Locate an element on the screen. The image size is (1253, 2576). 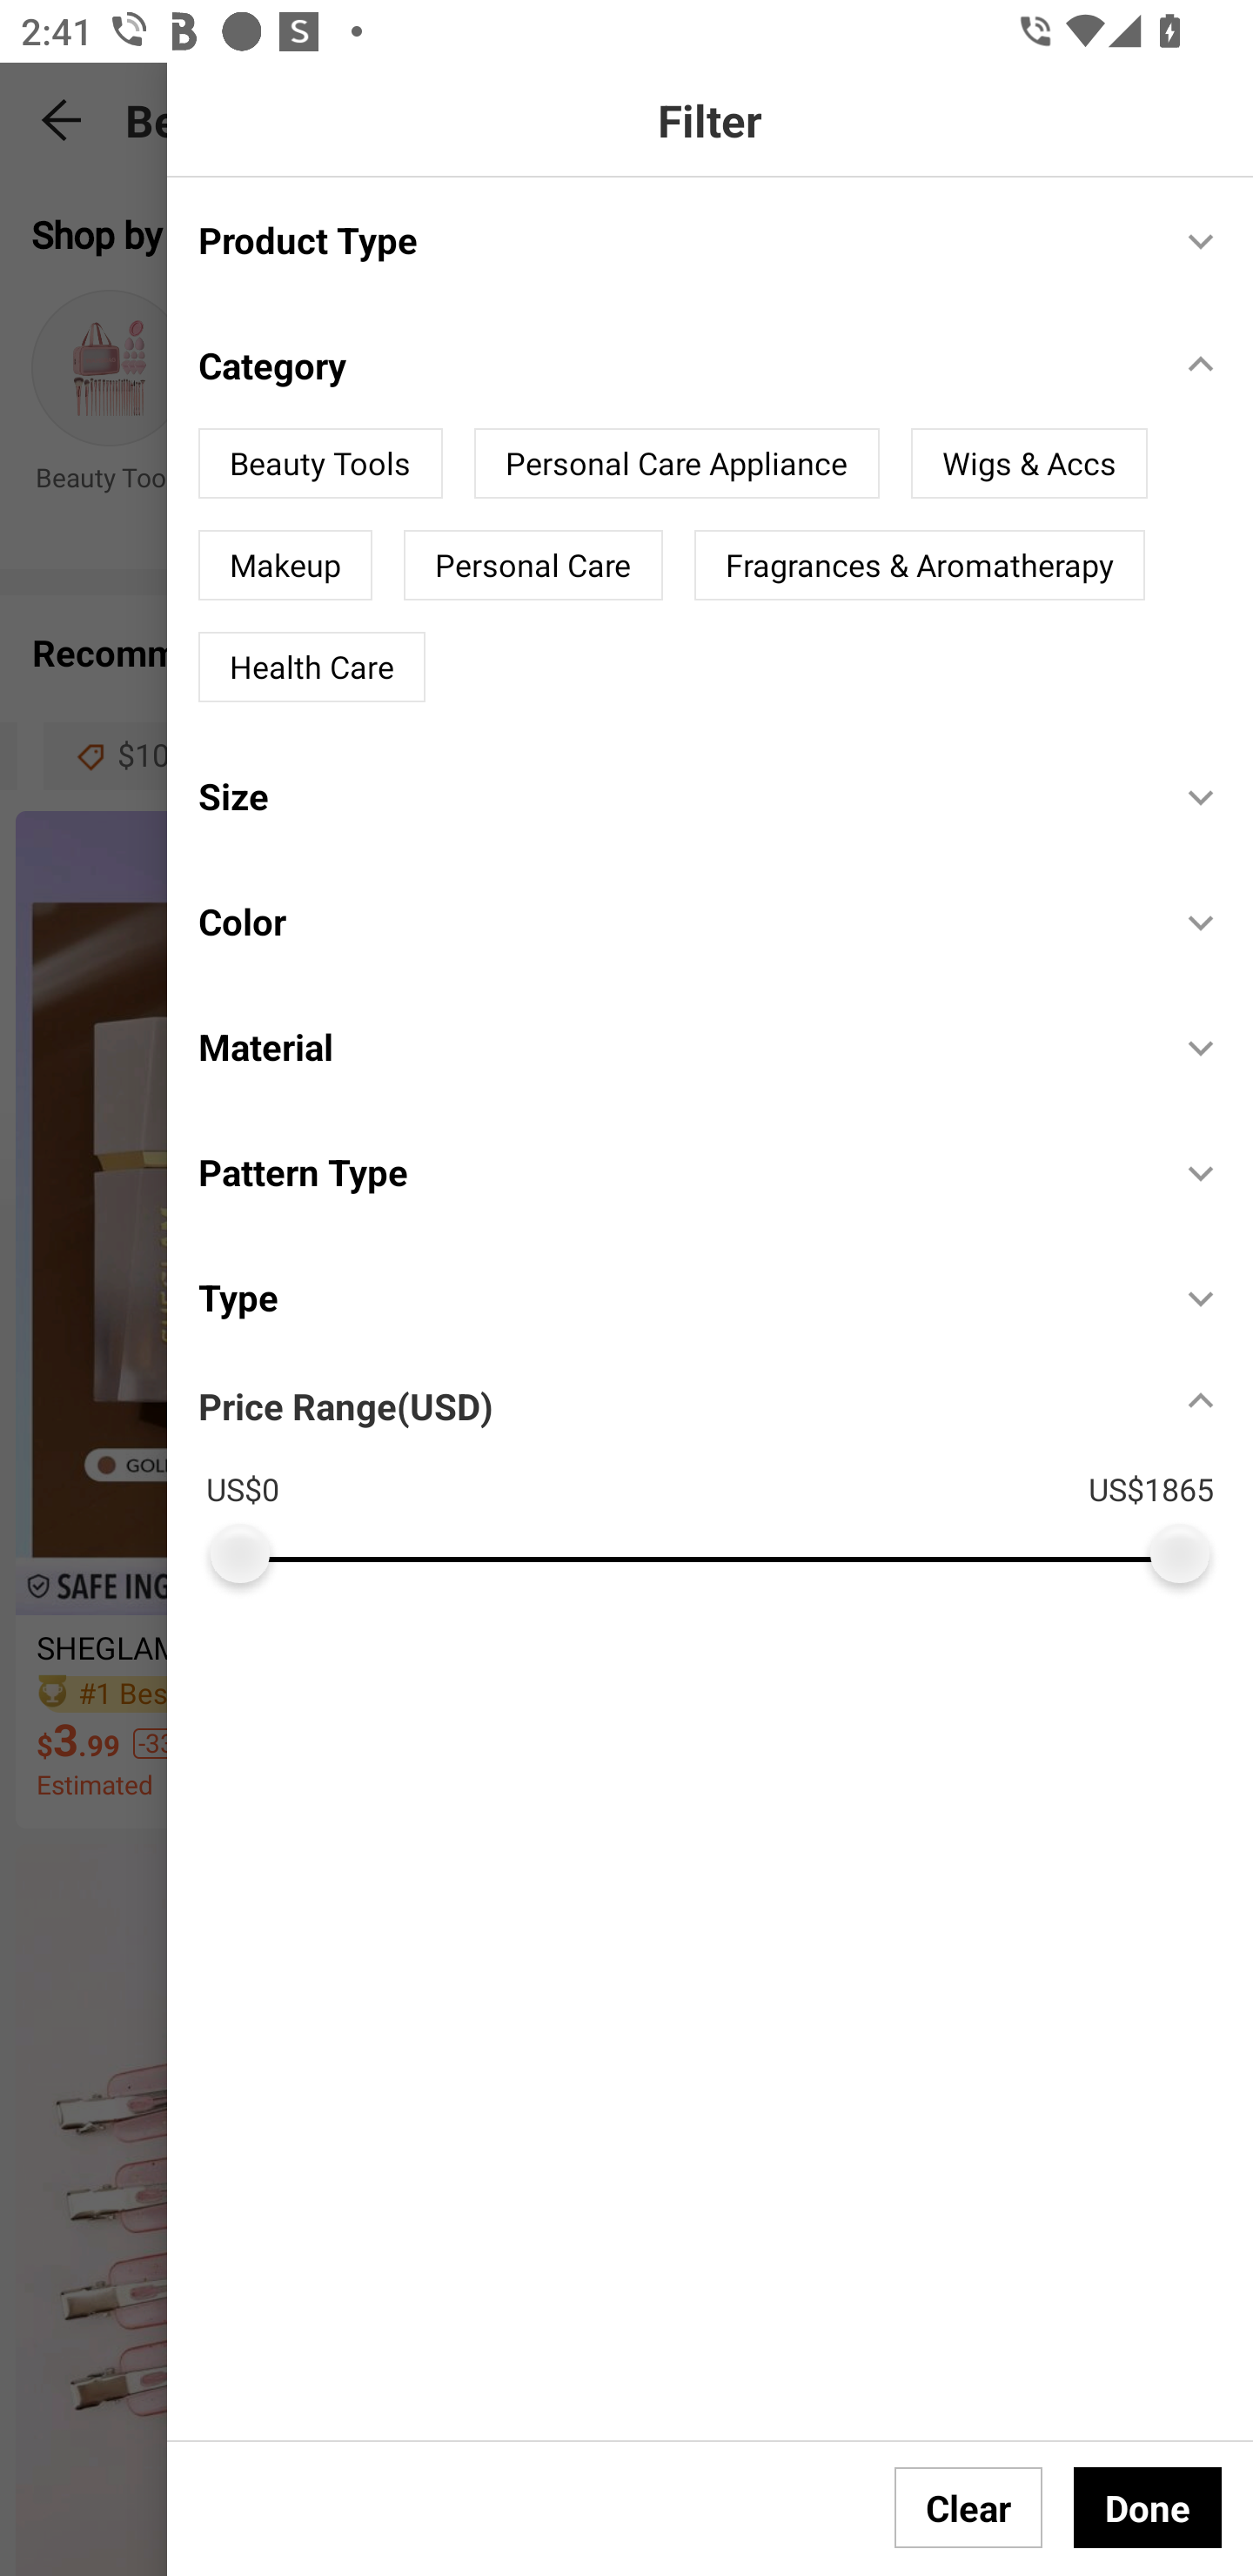
Material is located at coordinates (673, 1047).